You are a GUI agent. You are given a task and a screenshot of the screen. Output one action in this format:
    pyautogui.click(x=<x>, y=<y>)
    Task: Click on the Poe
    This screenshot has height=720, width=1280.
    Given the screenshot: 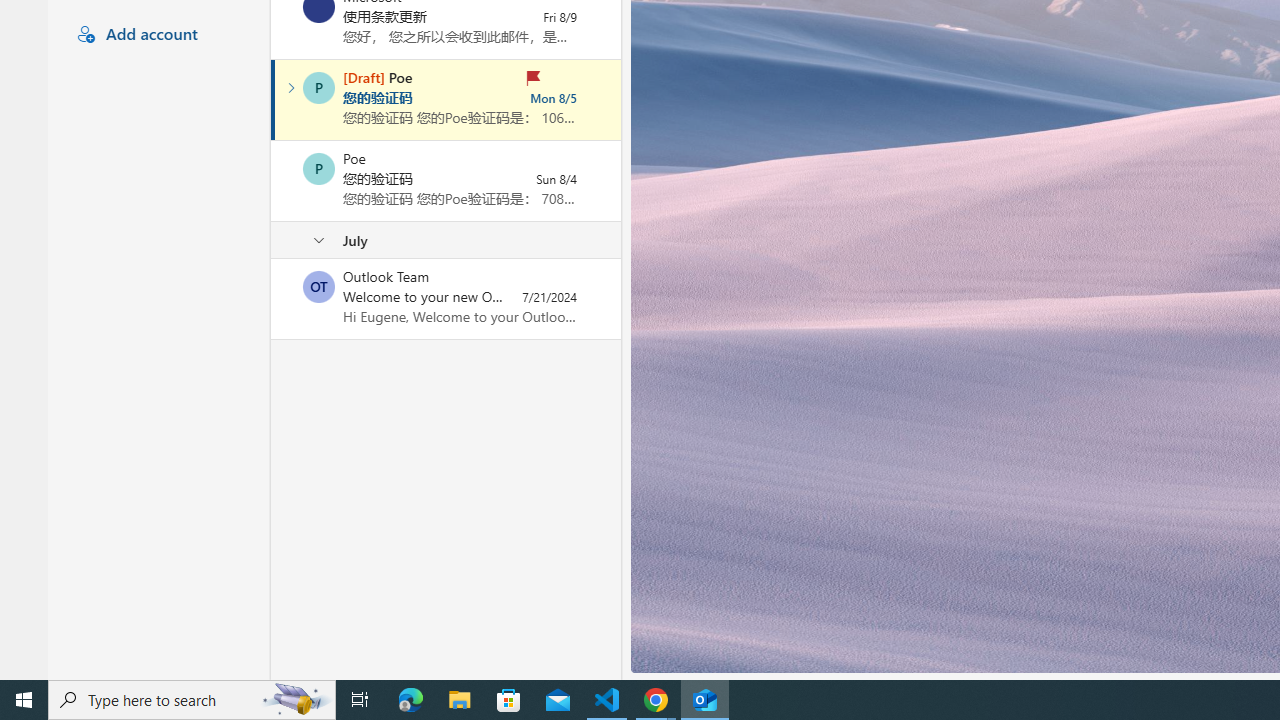 What is the action you would take?
    pyautogui.click(x=319, y=168)
    